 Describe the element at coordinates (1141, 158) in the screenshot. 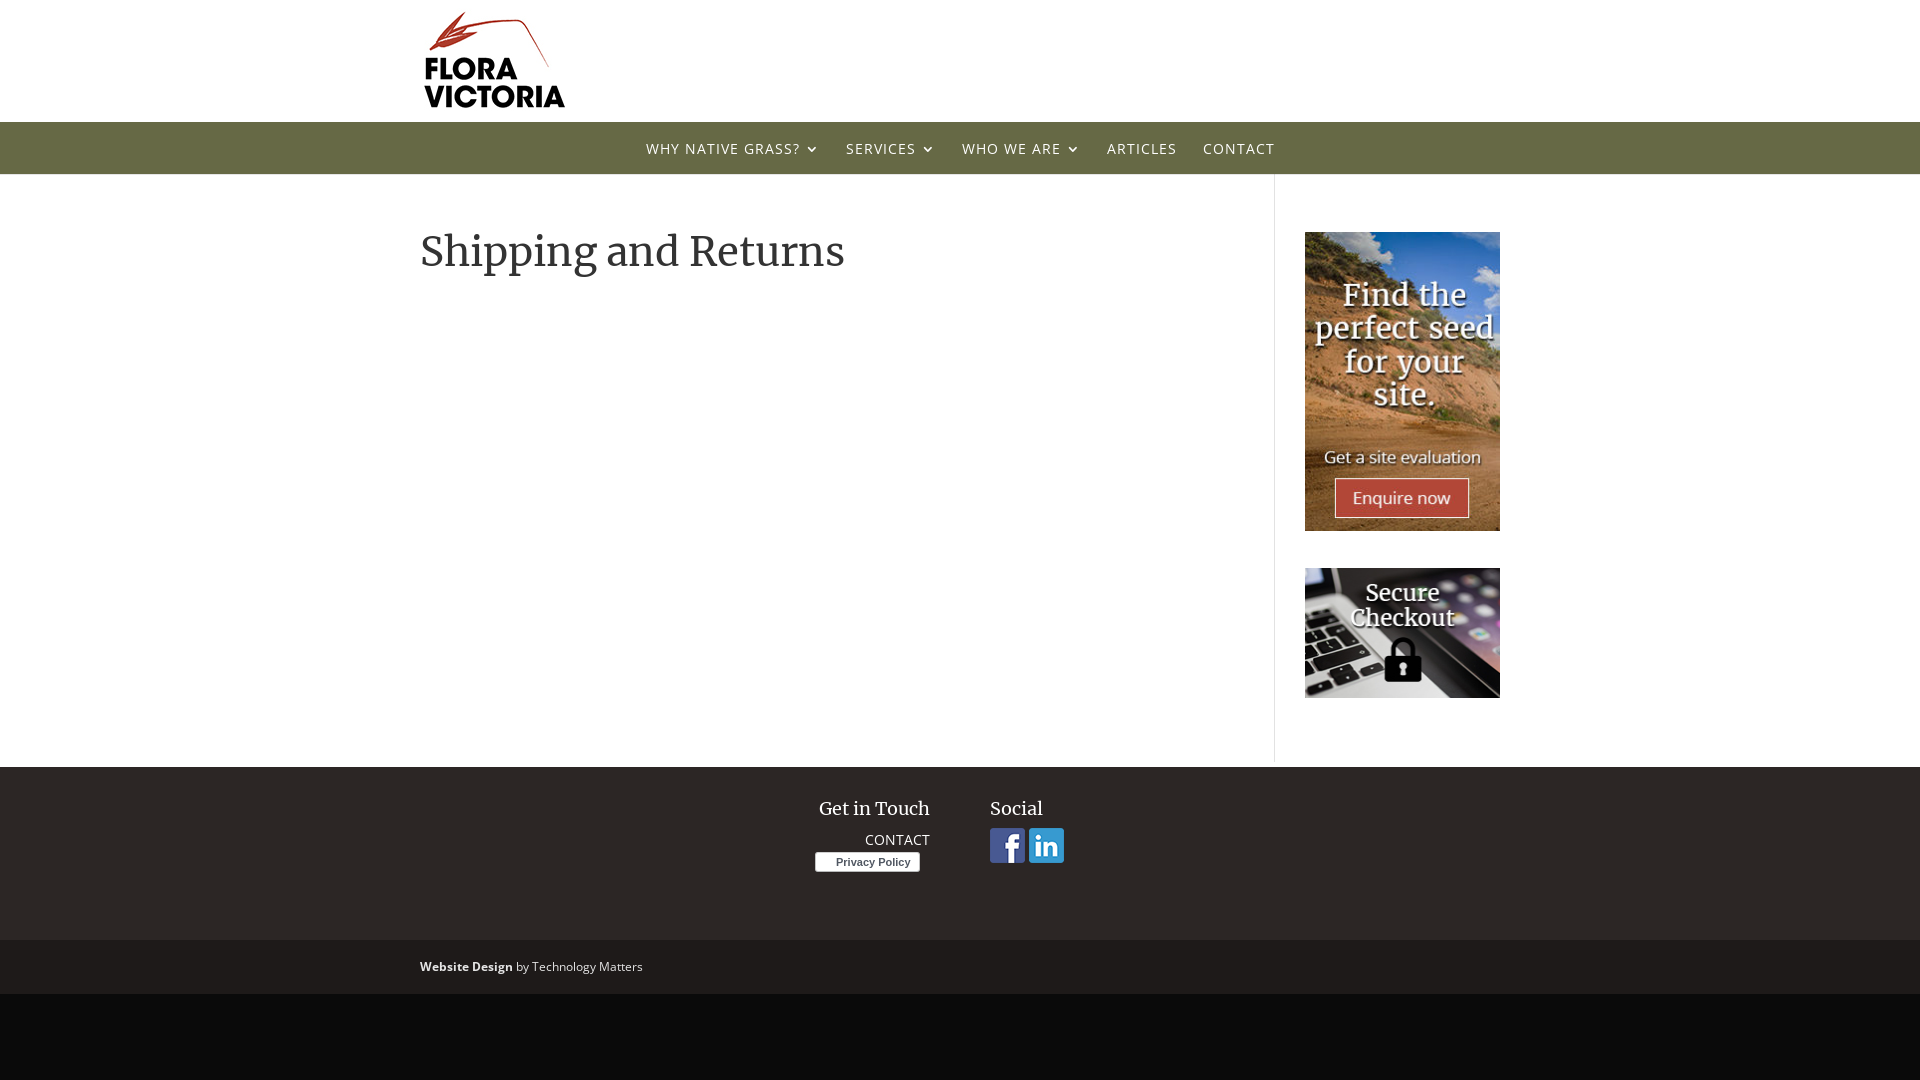

I see `ARTICLES` at that location.